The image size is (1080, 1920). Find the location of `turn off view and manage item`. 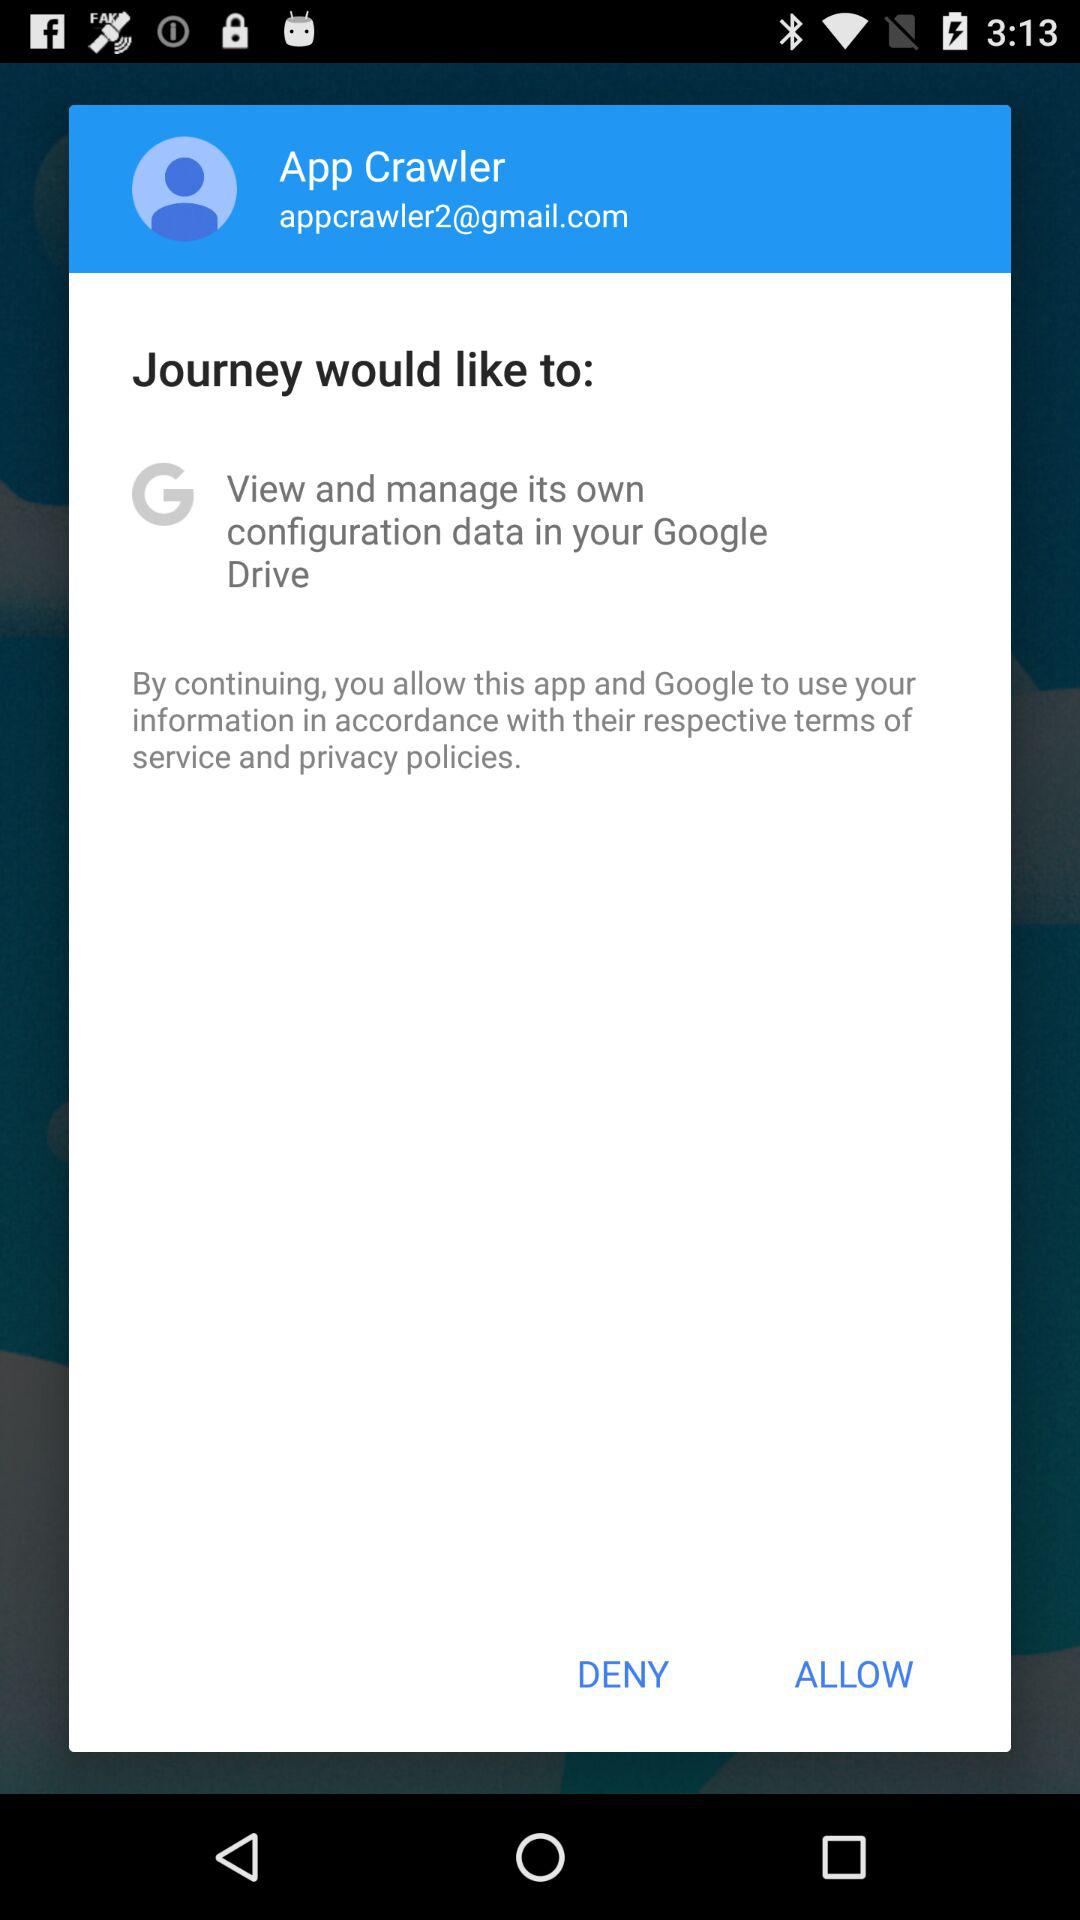

turn off view and manage item is located at coordinates (540, 530).